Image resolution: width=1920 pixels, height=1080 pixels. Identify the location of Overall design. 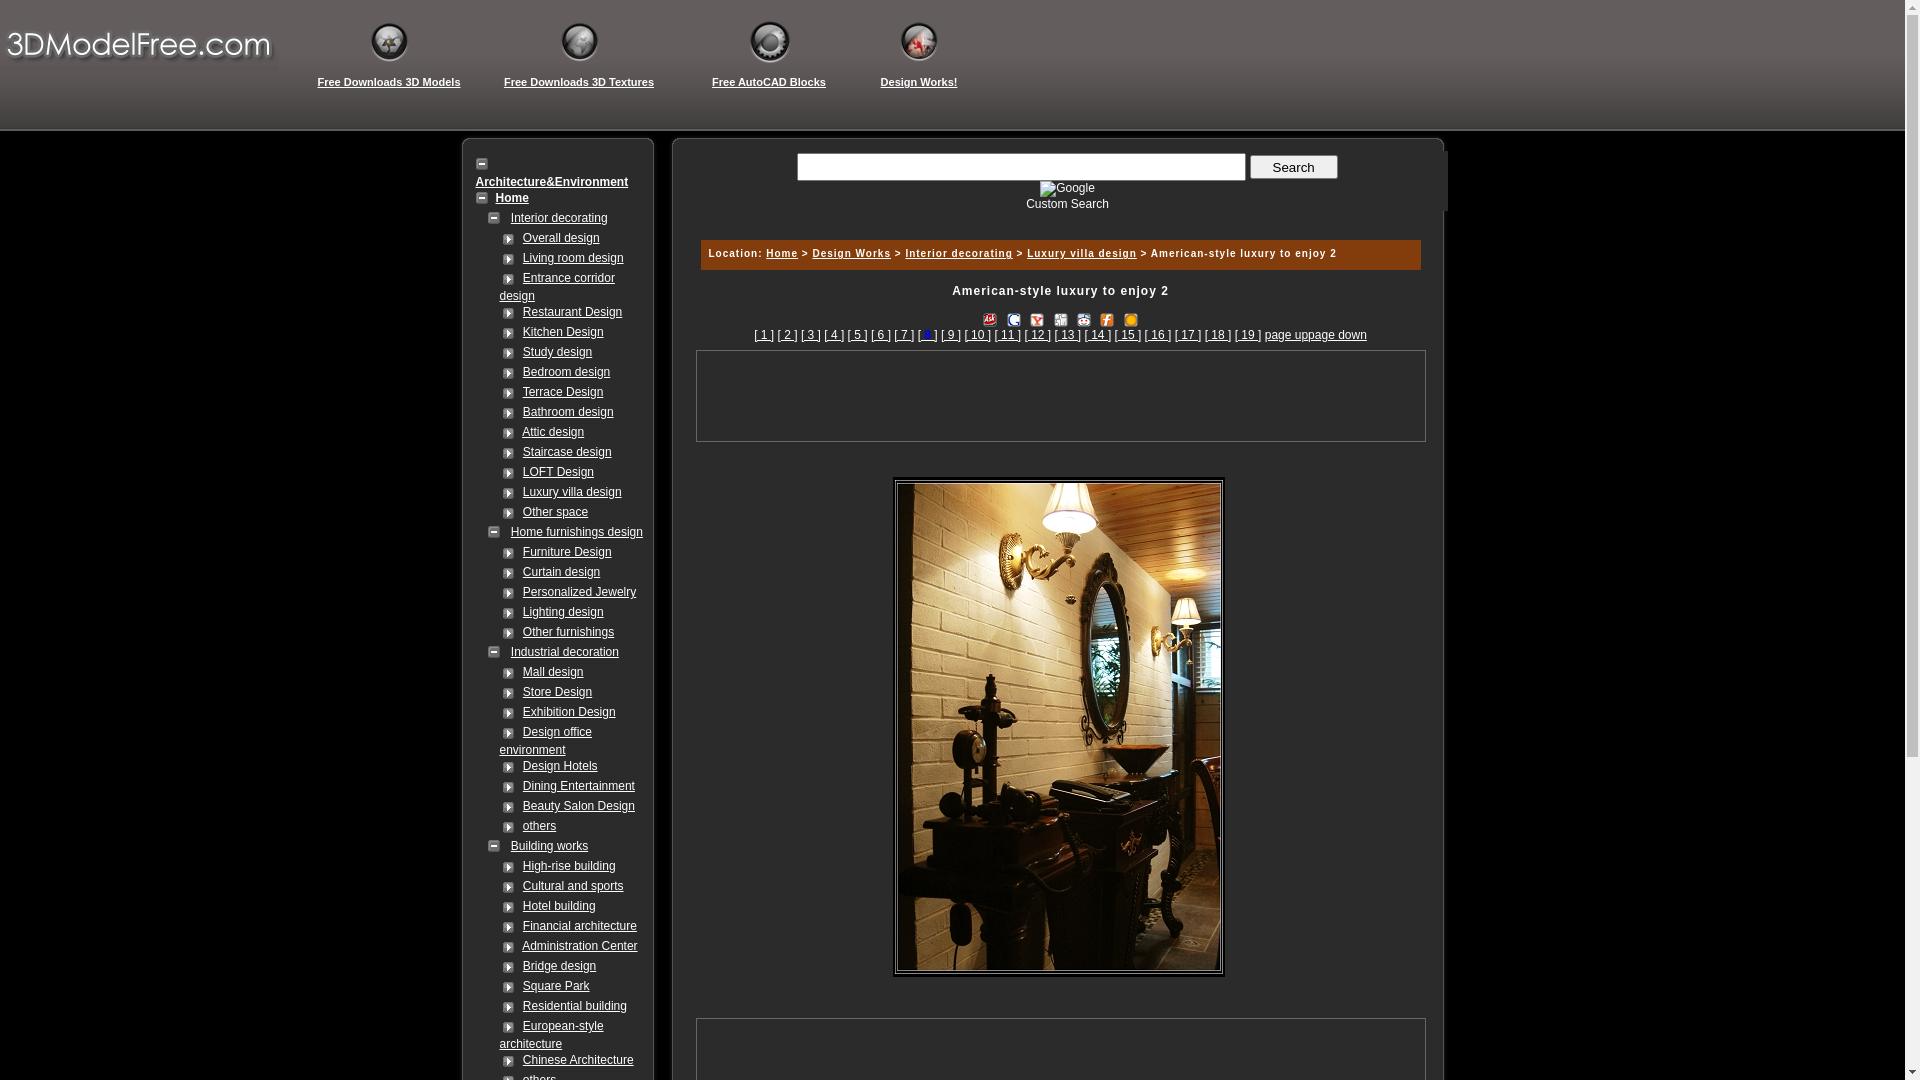
(562, 238).